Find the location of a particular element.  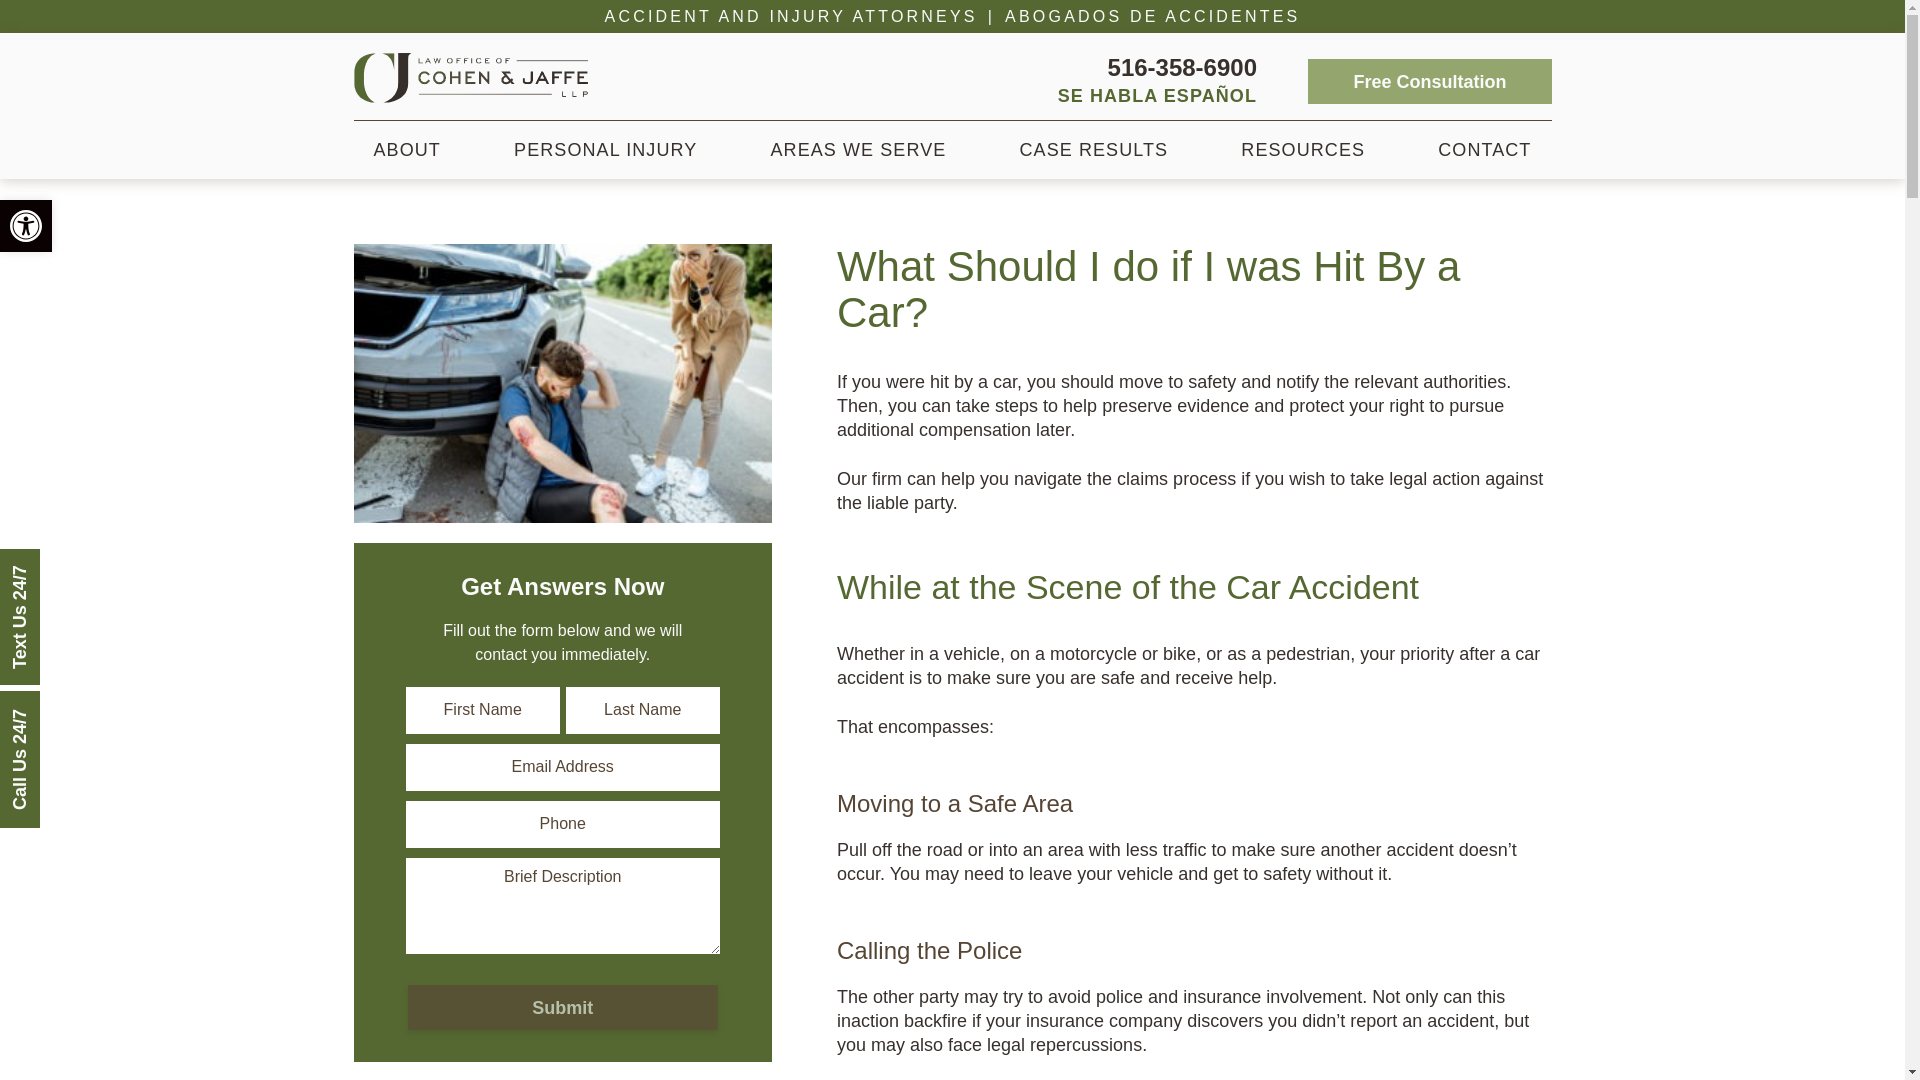

PERSONAL INJURY is located at coordinates (604, 150).